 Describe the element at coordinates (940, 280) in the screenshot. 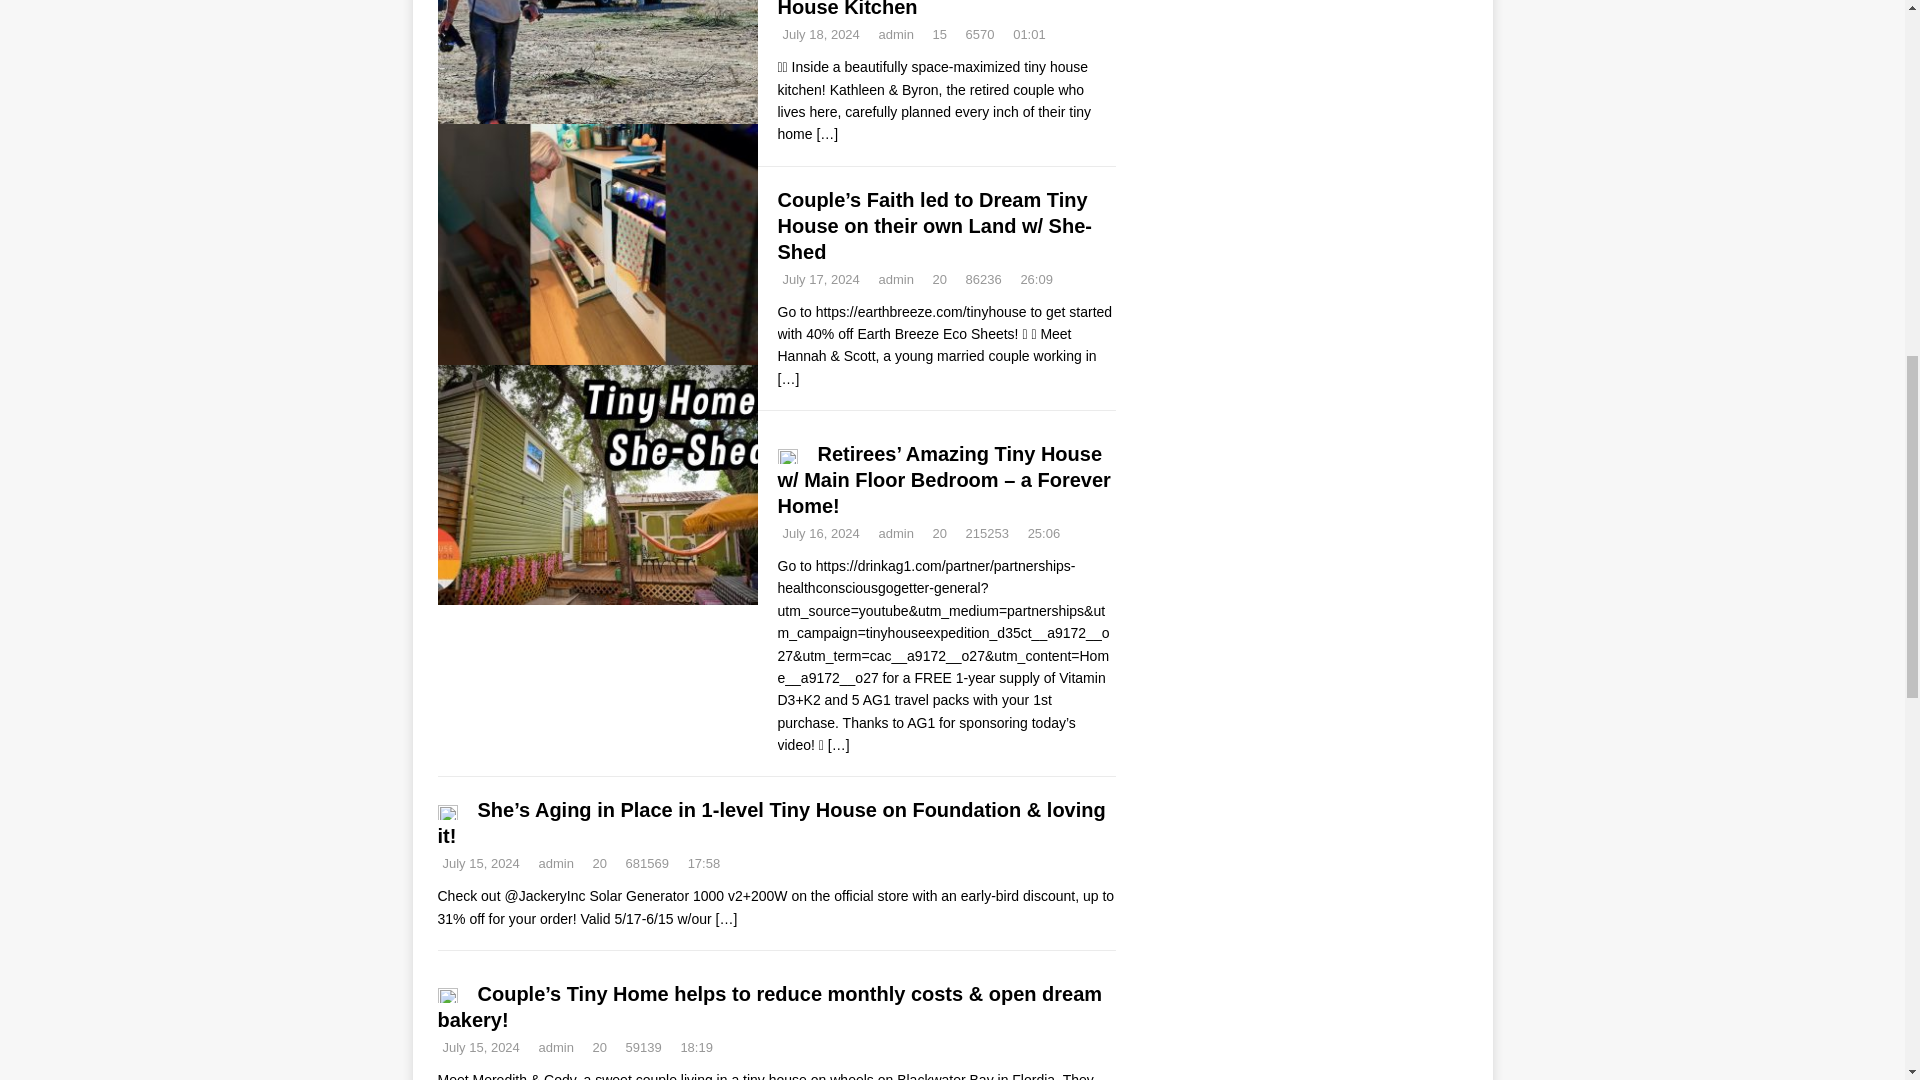

I see `20` at that location.